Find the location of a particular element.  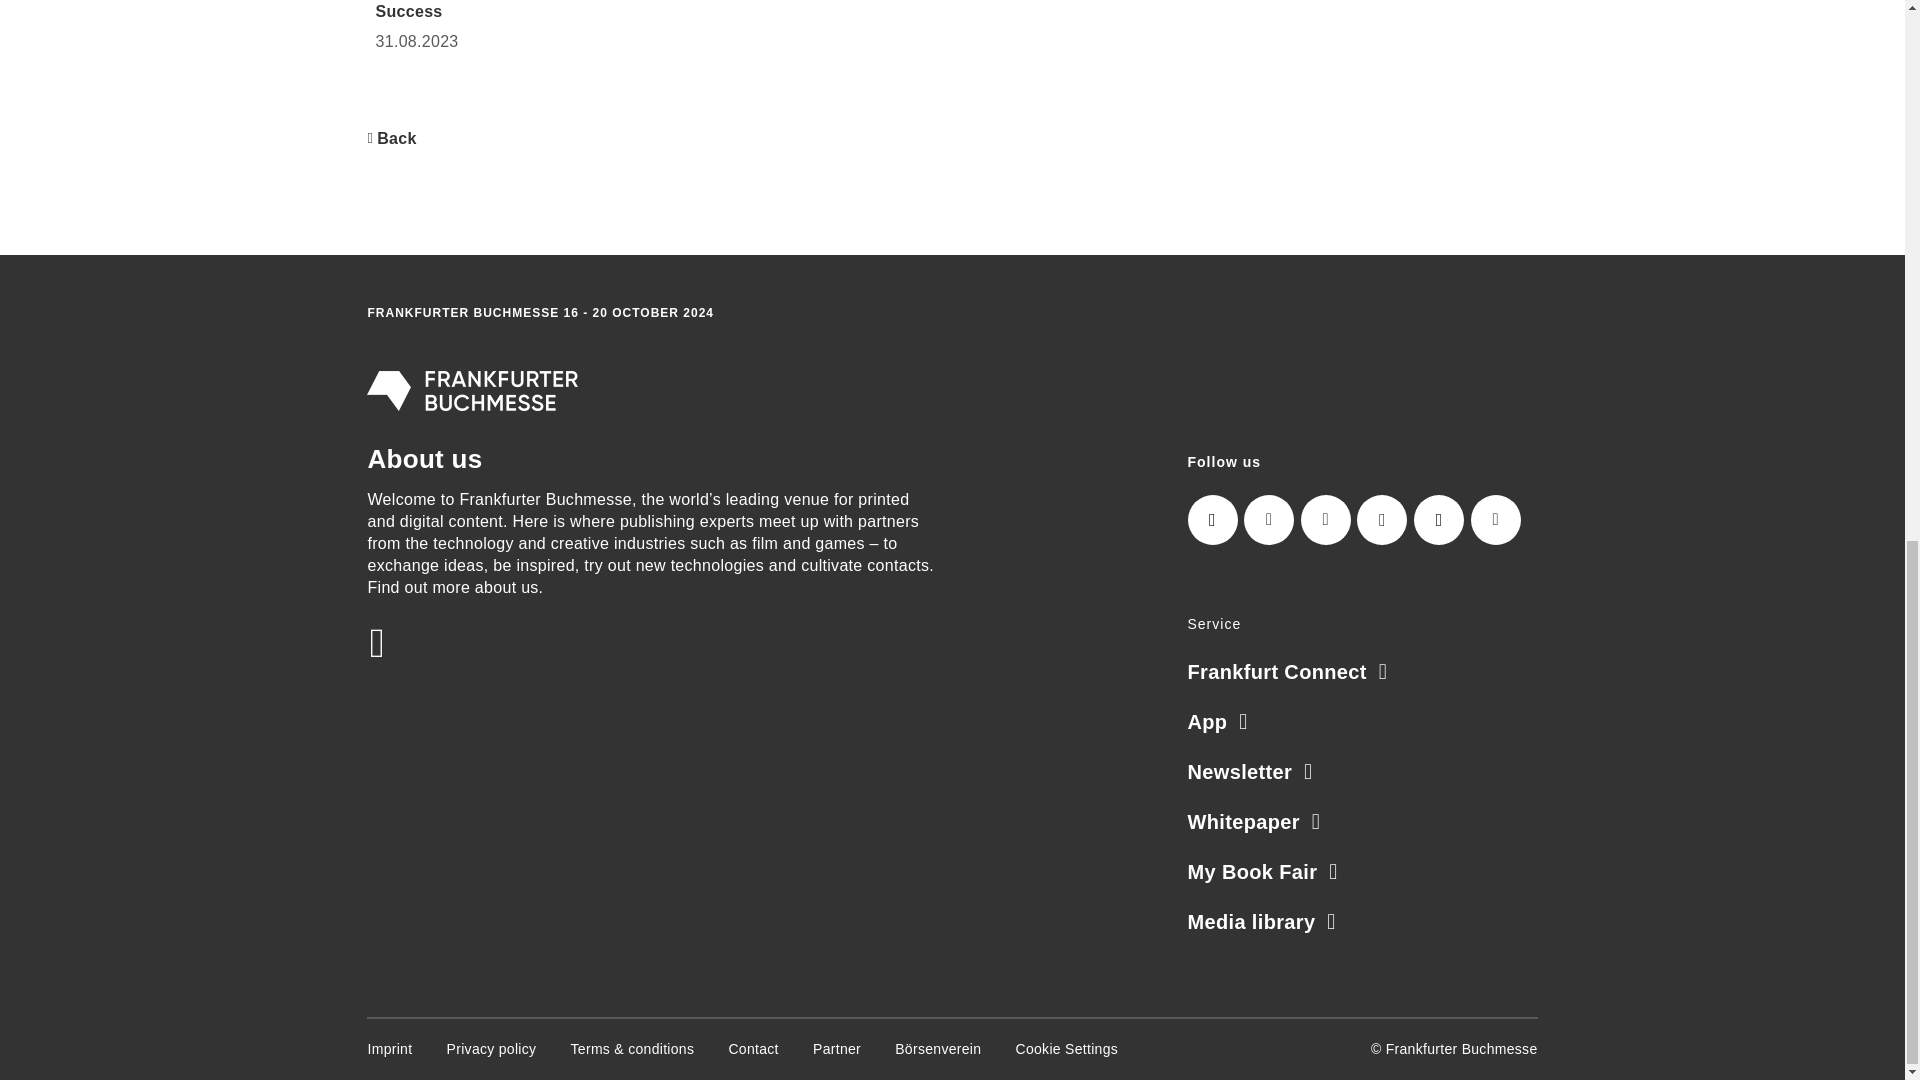

Twitter is located at coordinates (1326, 520).